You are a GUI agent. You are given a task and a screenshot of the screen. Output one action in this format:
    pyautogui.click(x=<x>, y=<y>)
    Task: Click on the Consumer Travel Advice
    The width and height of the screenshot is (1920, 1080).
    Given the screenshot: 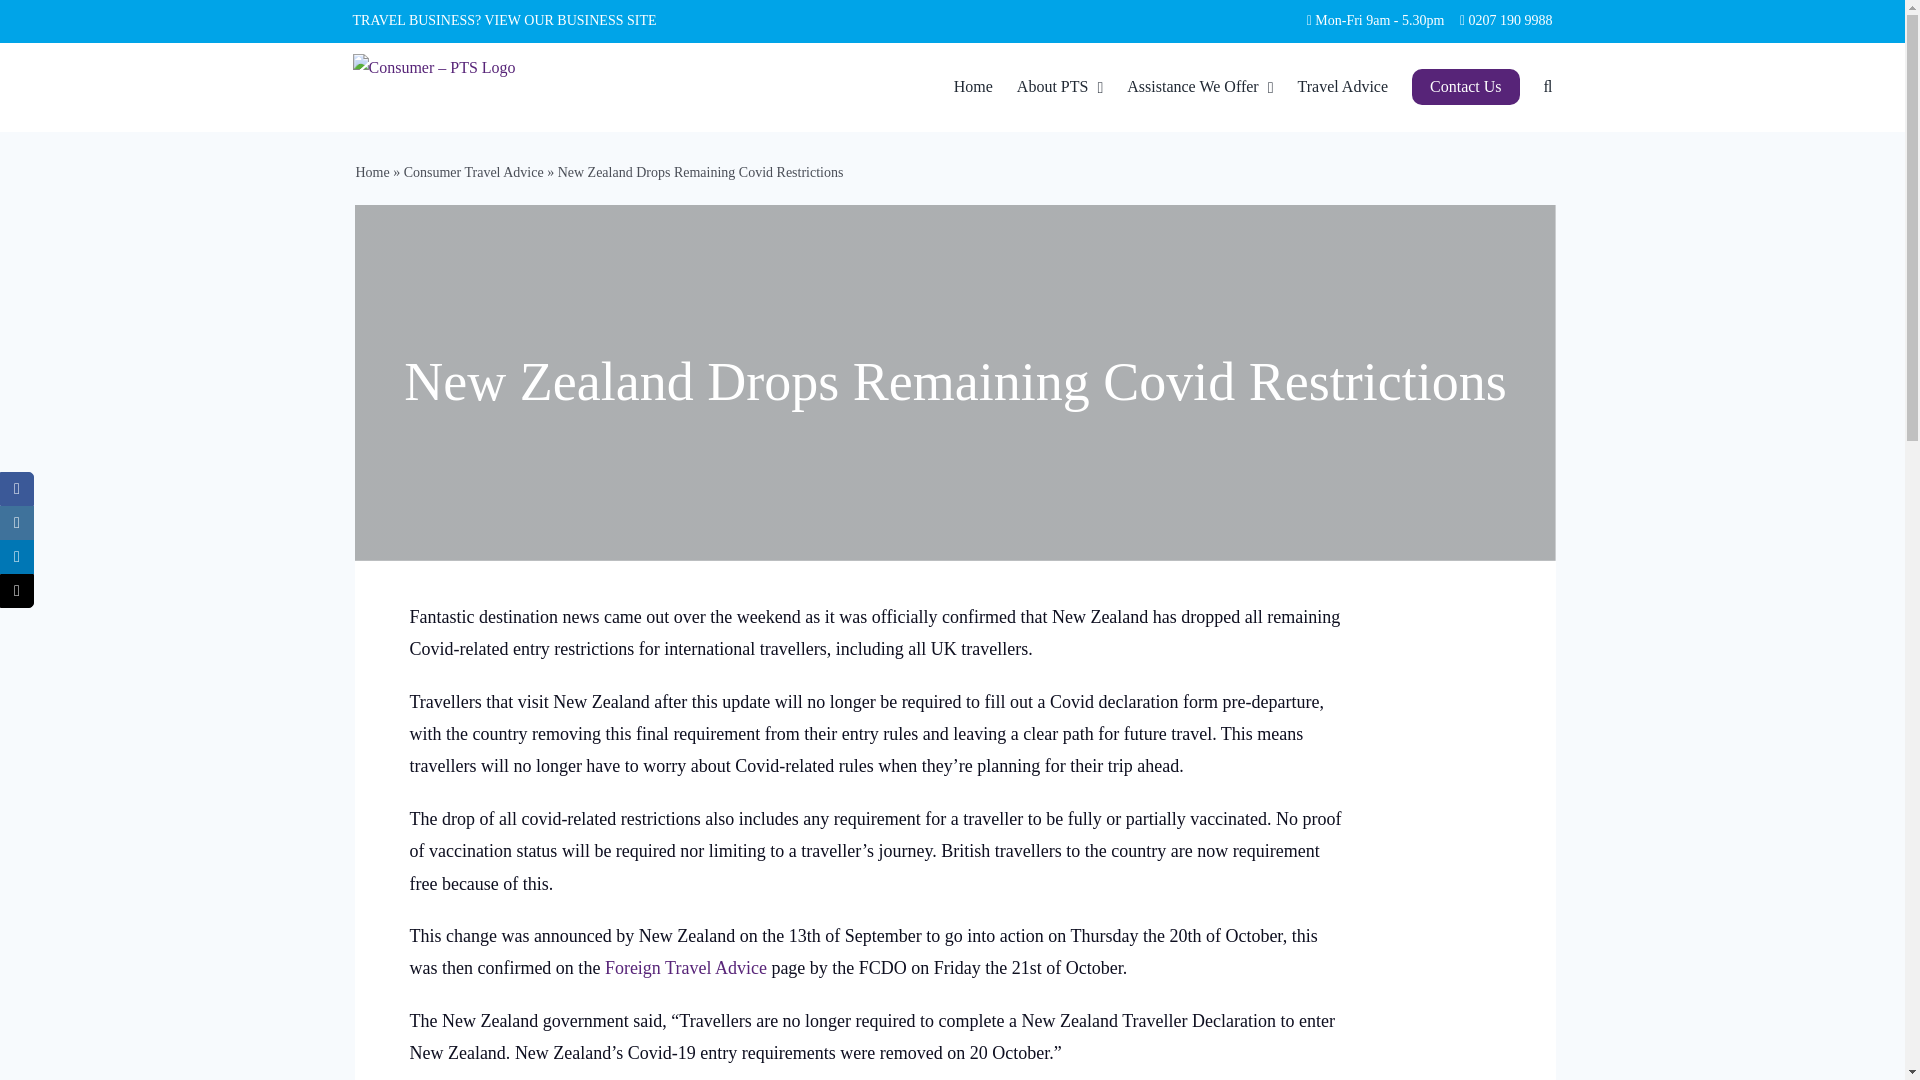 What is the action you would take?
    pyautogui.click(x=473, y=172)
    